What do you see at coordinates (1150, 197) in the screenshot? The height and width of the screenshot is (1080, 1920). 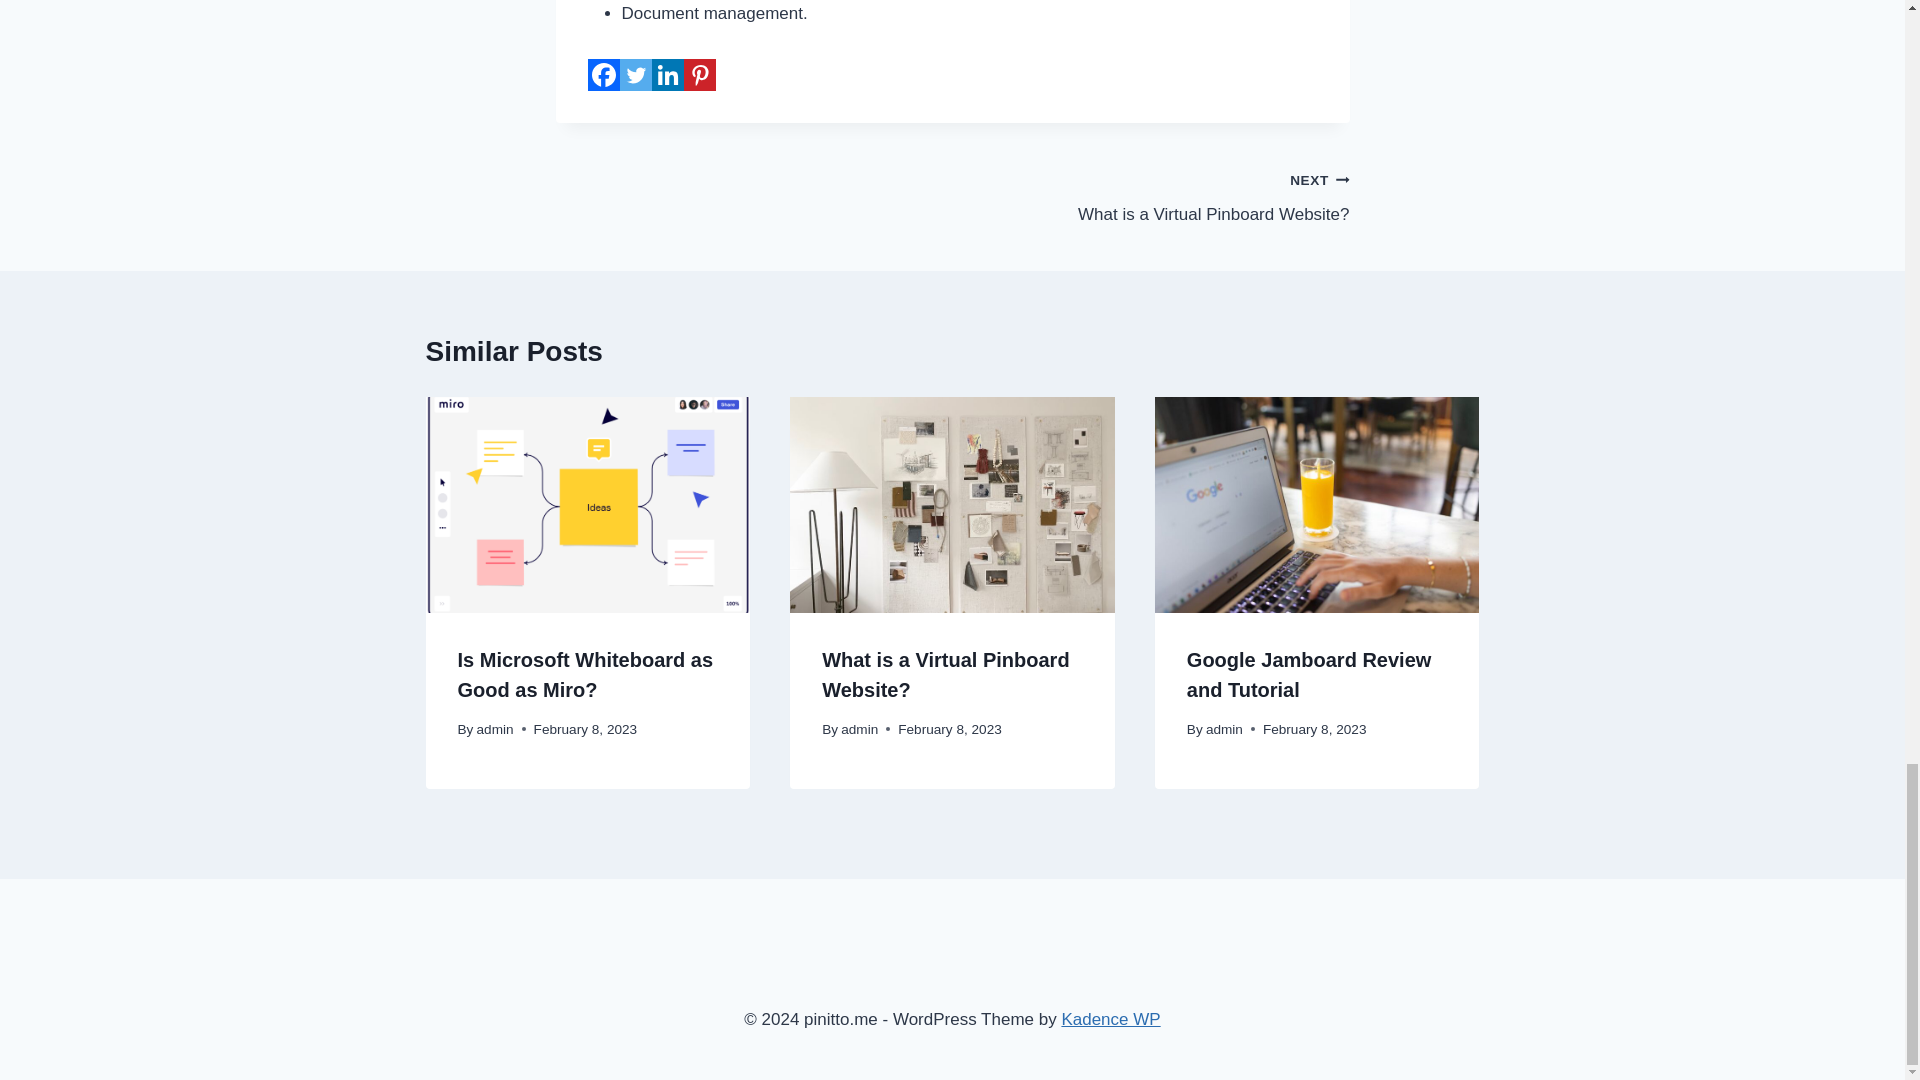 I see `What is a Virtual Pinboard Website?` at bounding box center [1150, 197].